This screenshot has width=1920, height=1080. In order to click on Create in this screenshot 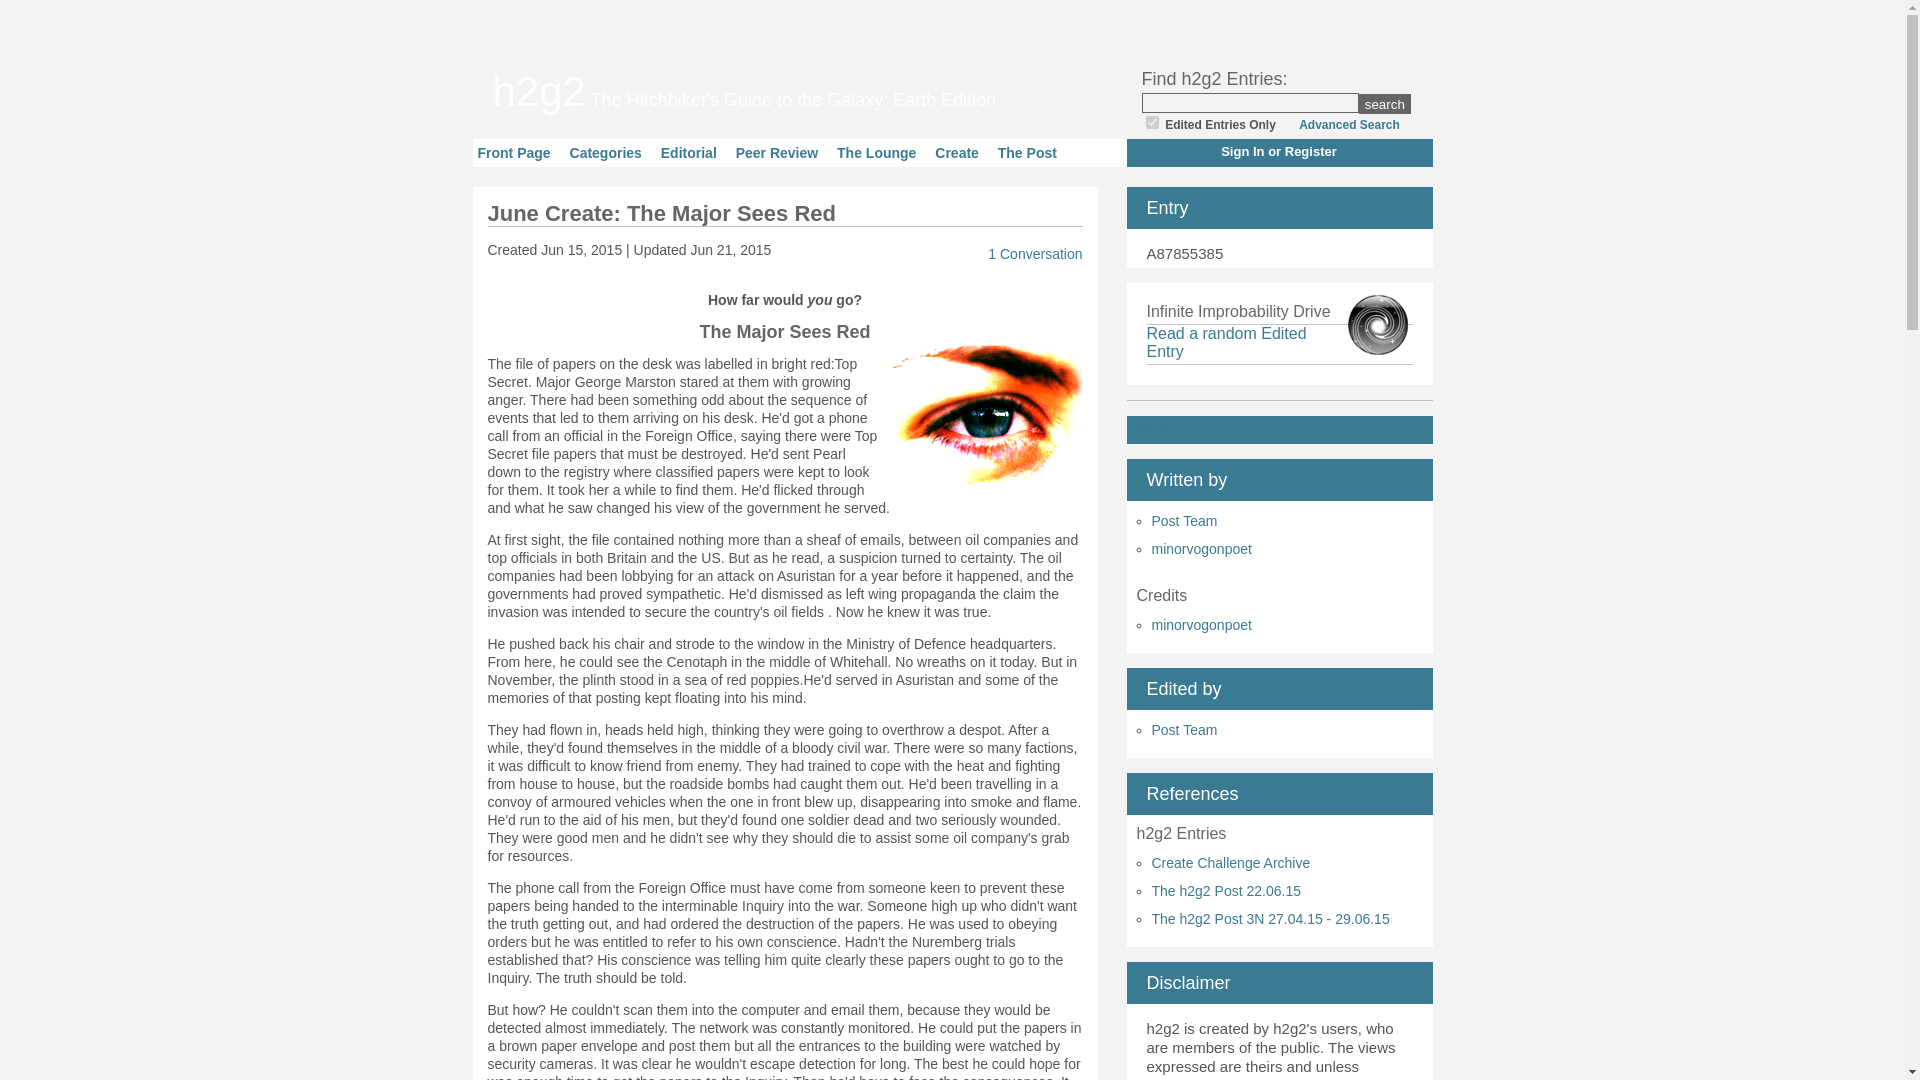, I will do `click(957, 152)`.